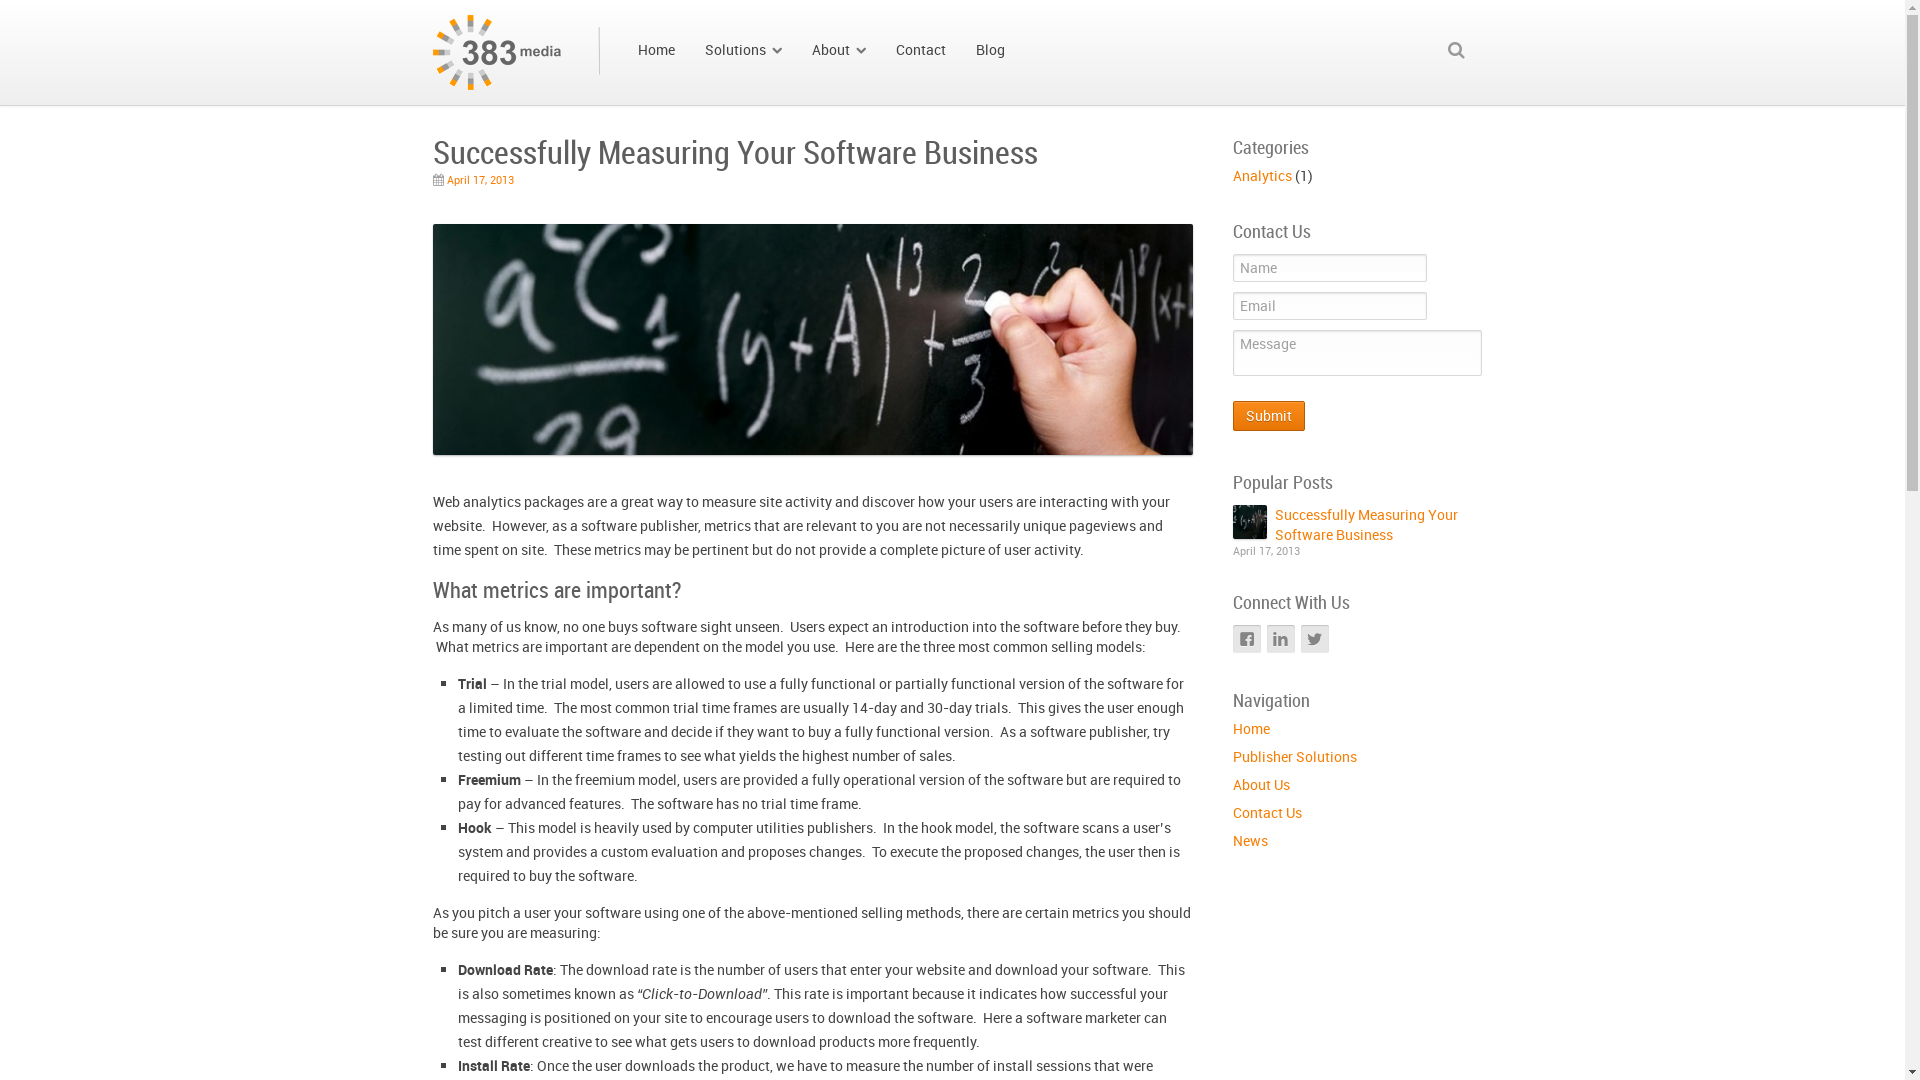  What do you see at coordinates (1250, 728) in the screenshot?
I see `Home` at bounding box center [1250, 728].